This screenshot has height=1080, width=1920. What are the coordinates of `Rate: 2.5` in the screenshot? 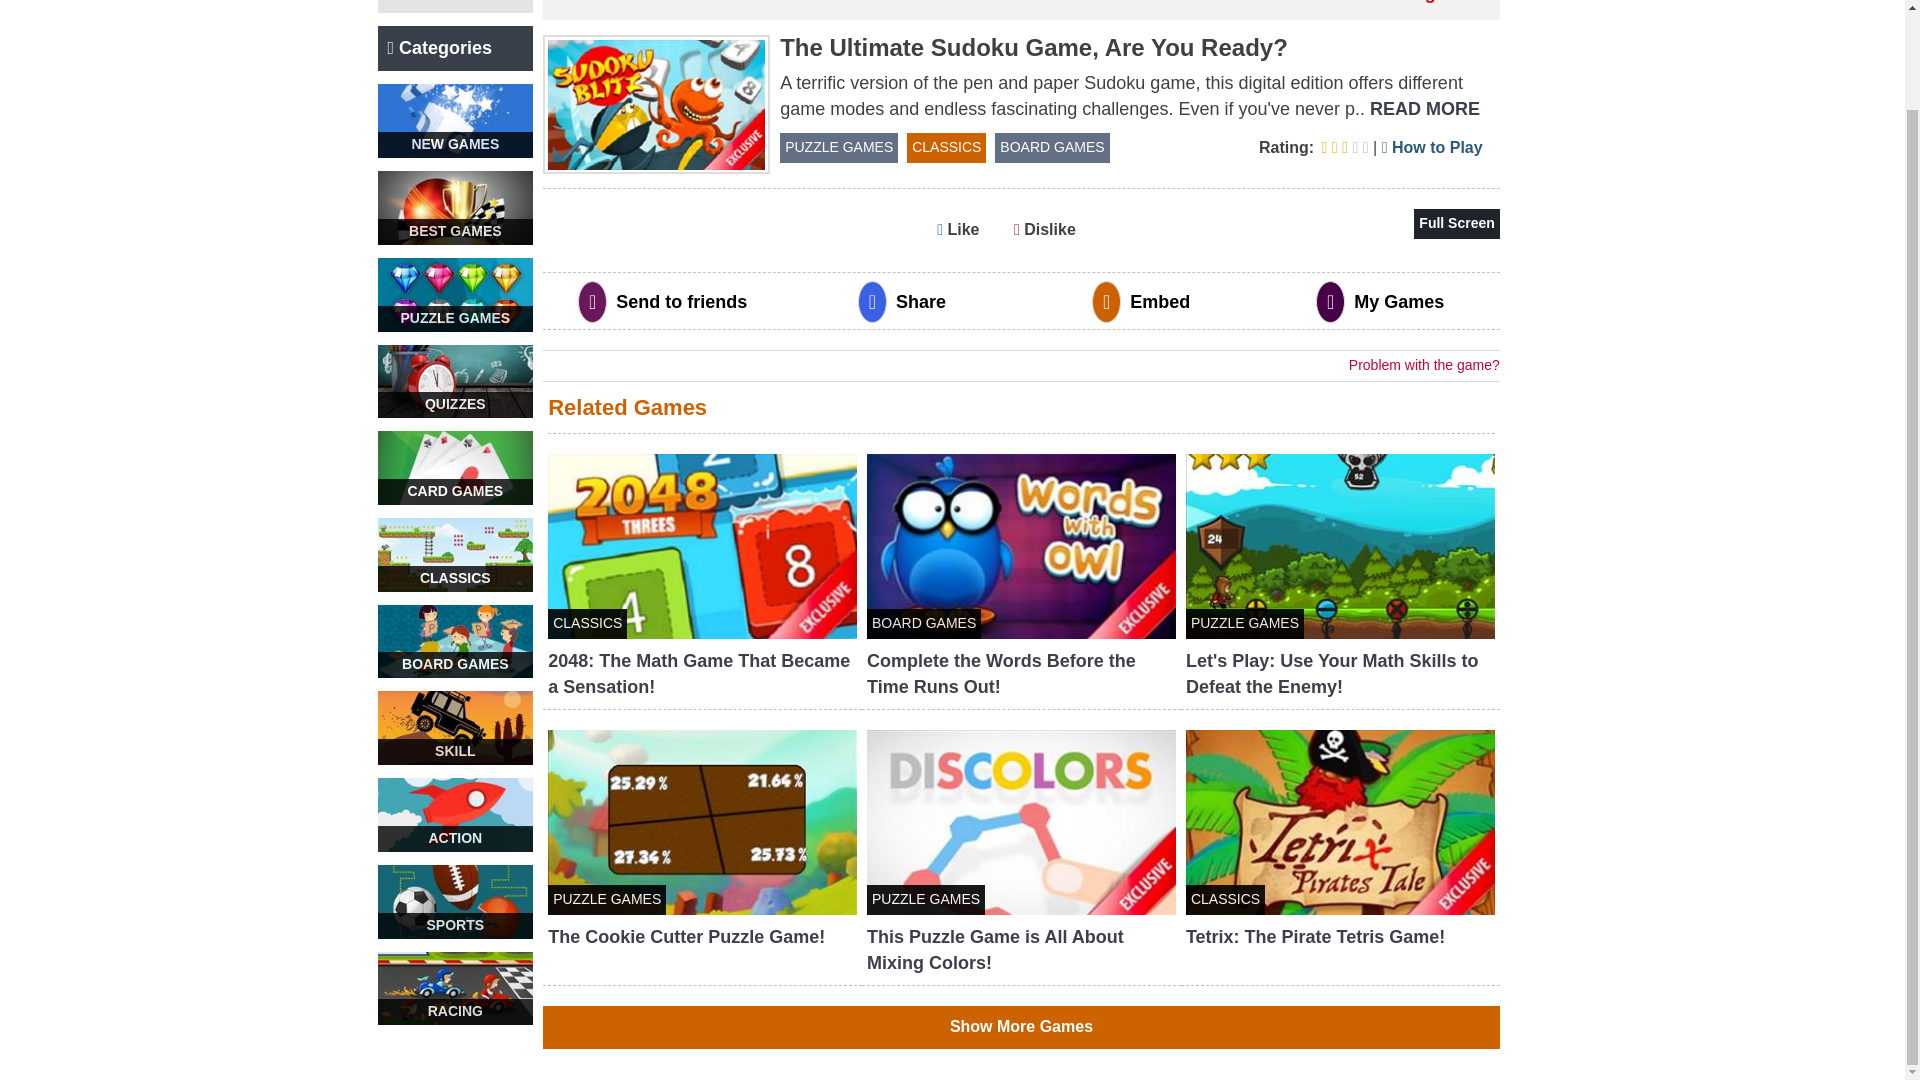 It's located at (1316, 147).